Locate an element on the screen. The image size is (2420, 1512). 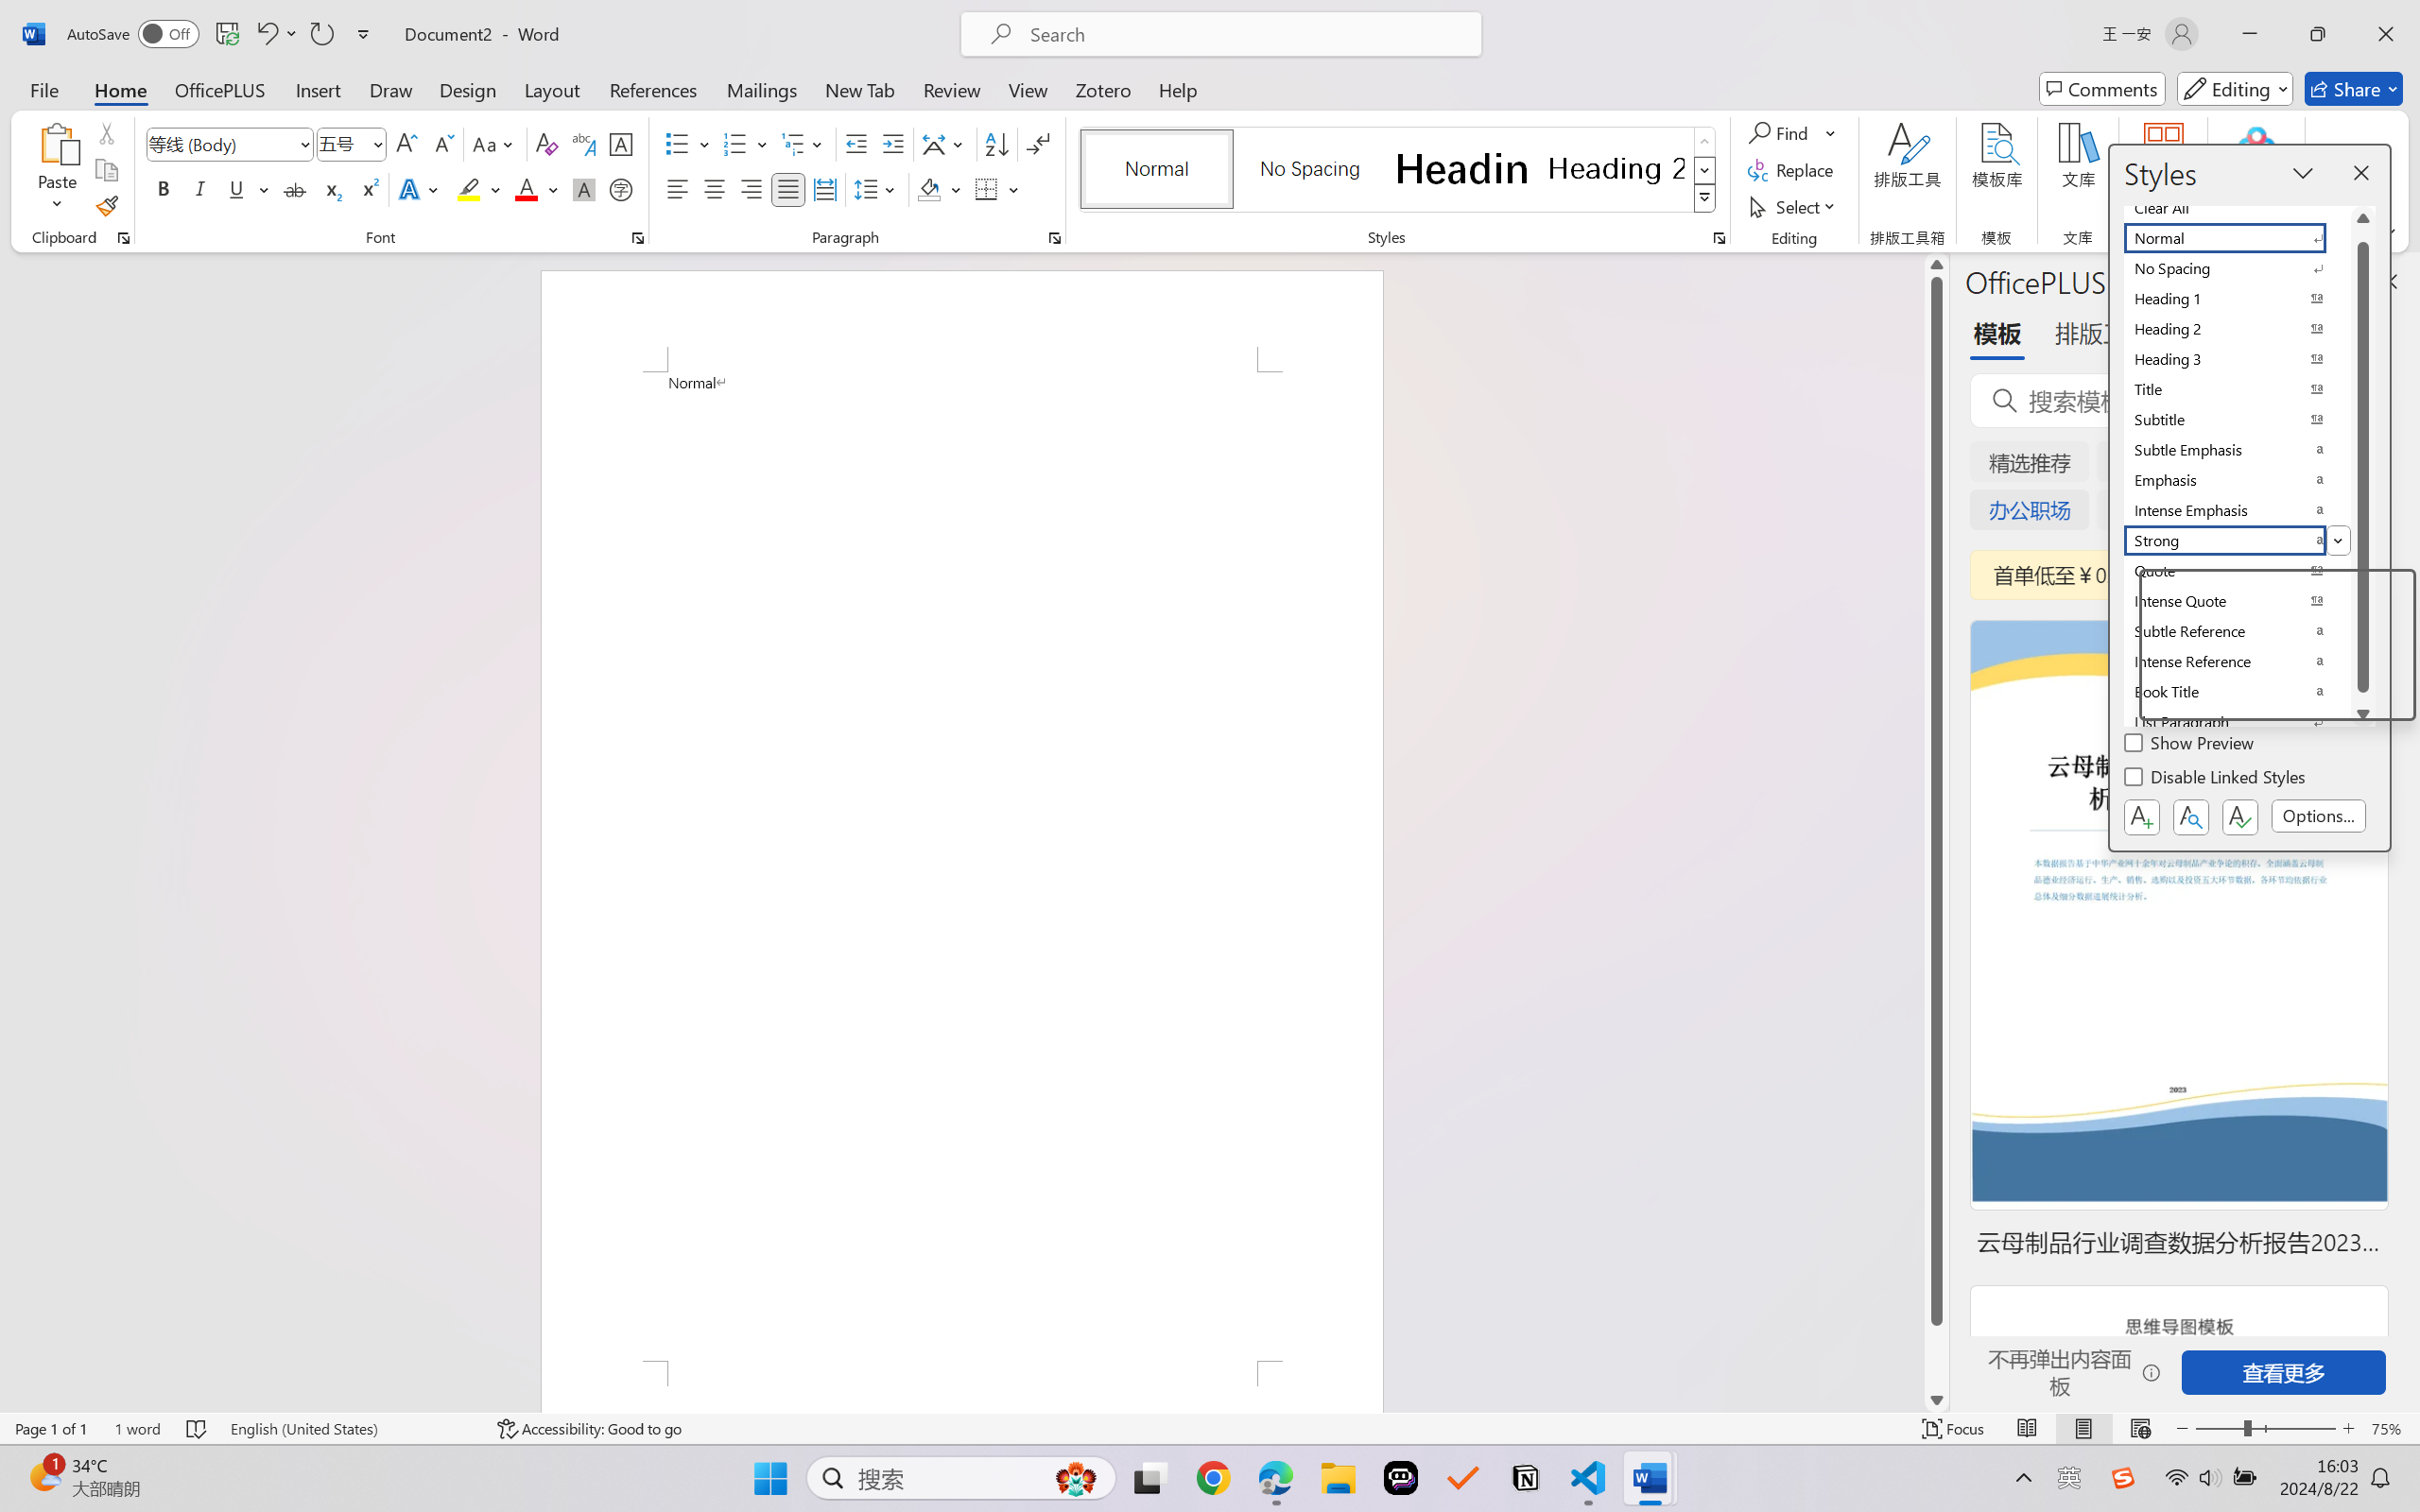
Zoom In is located at coordinates (2349, 1429).